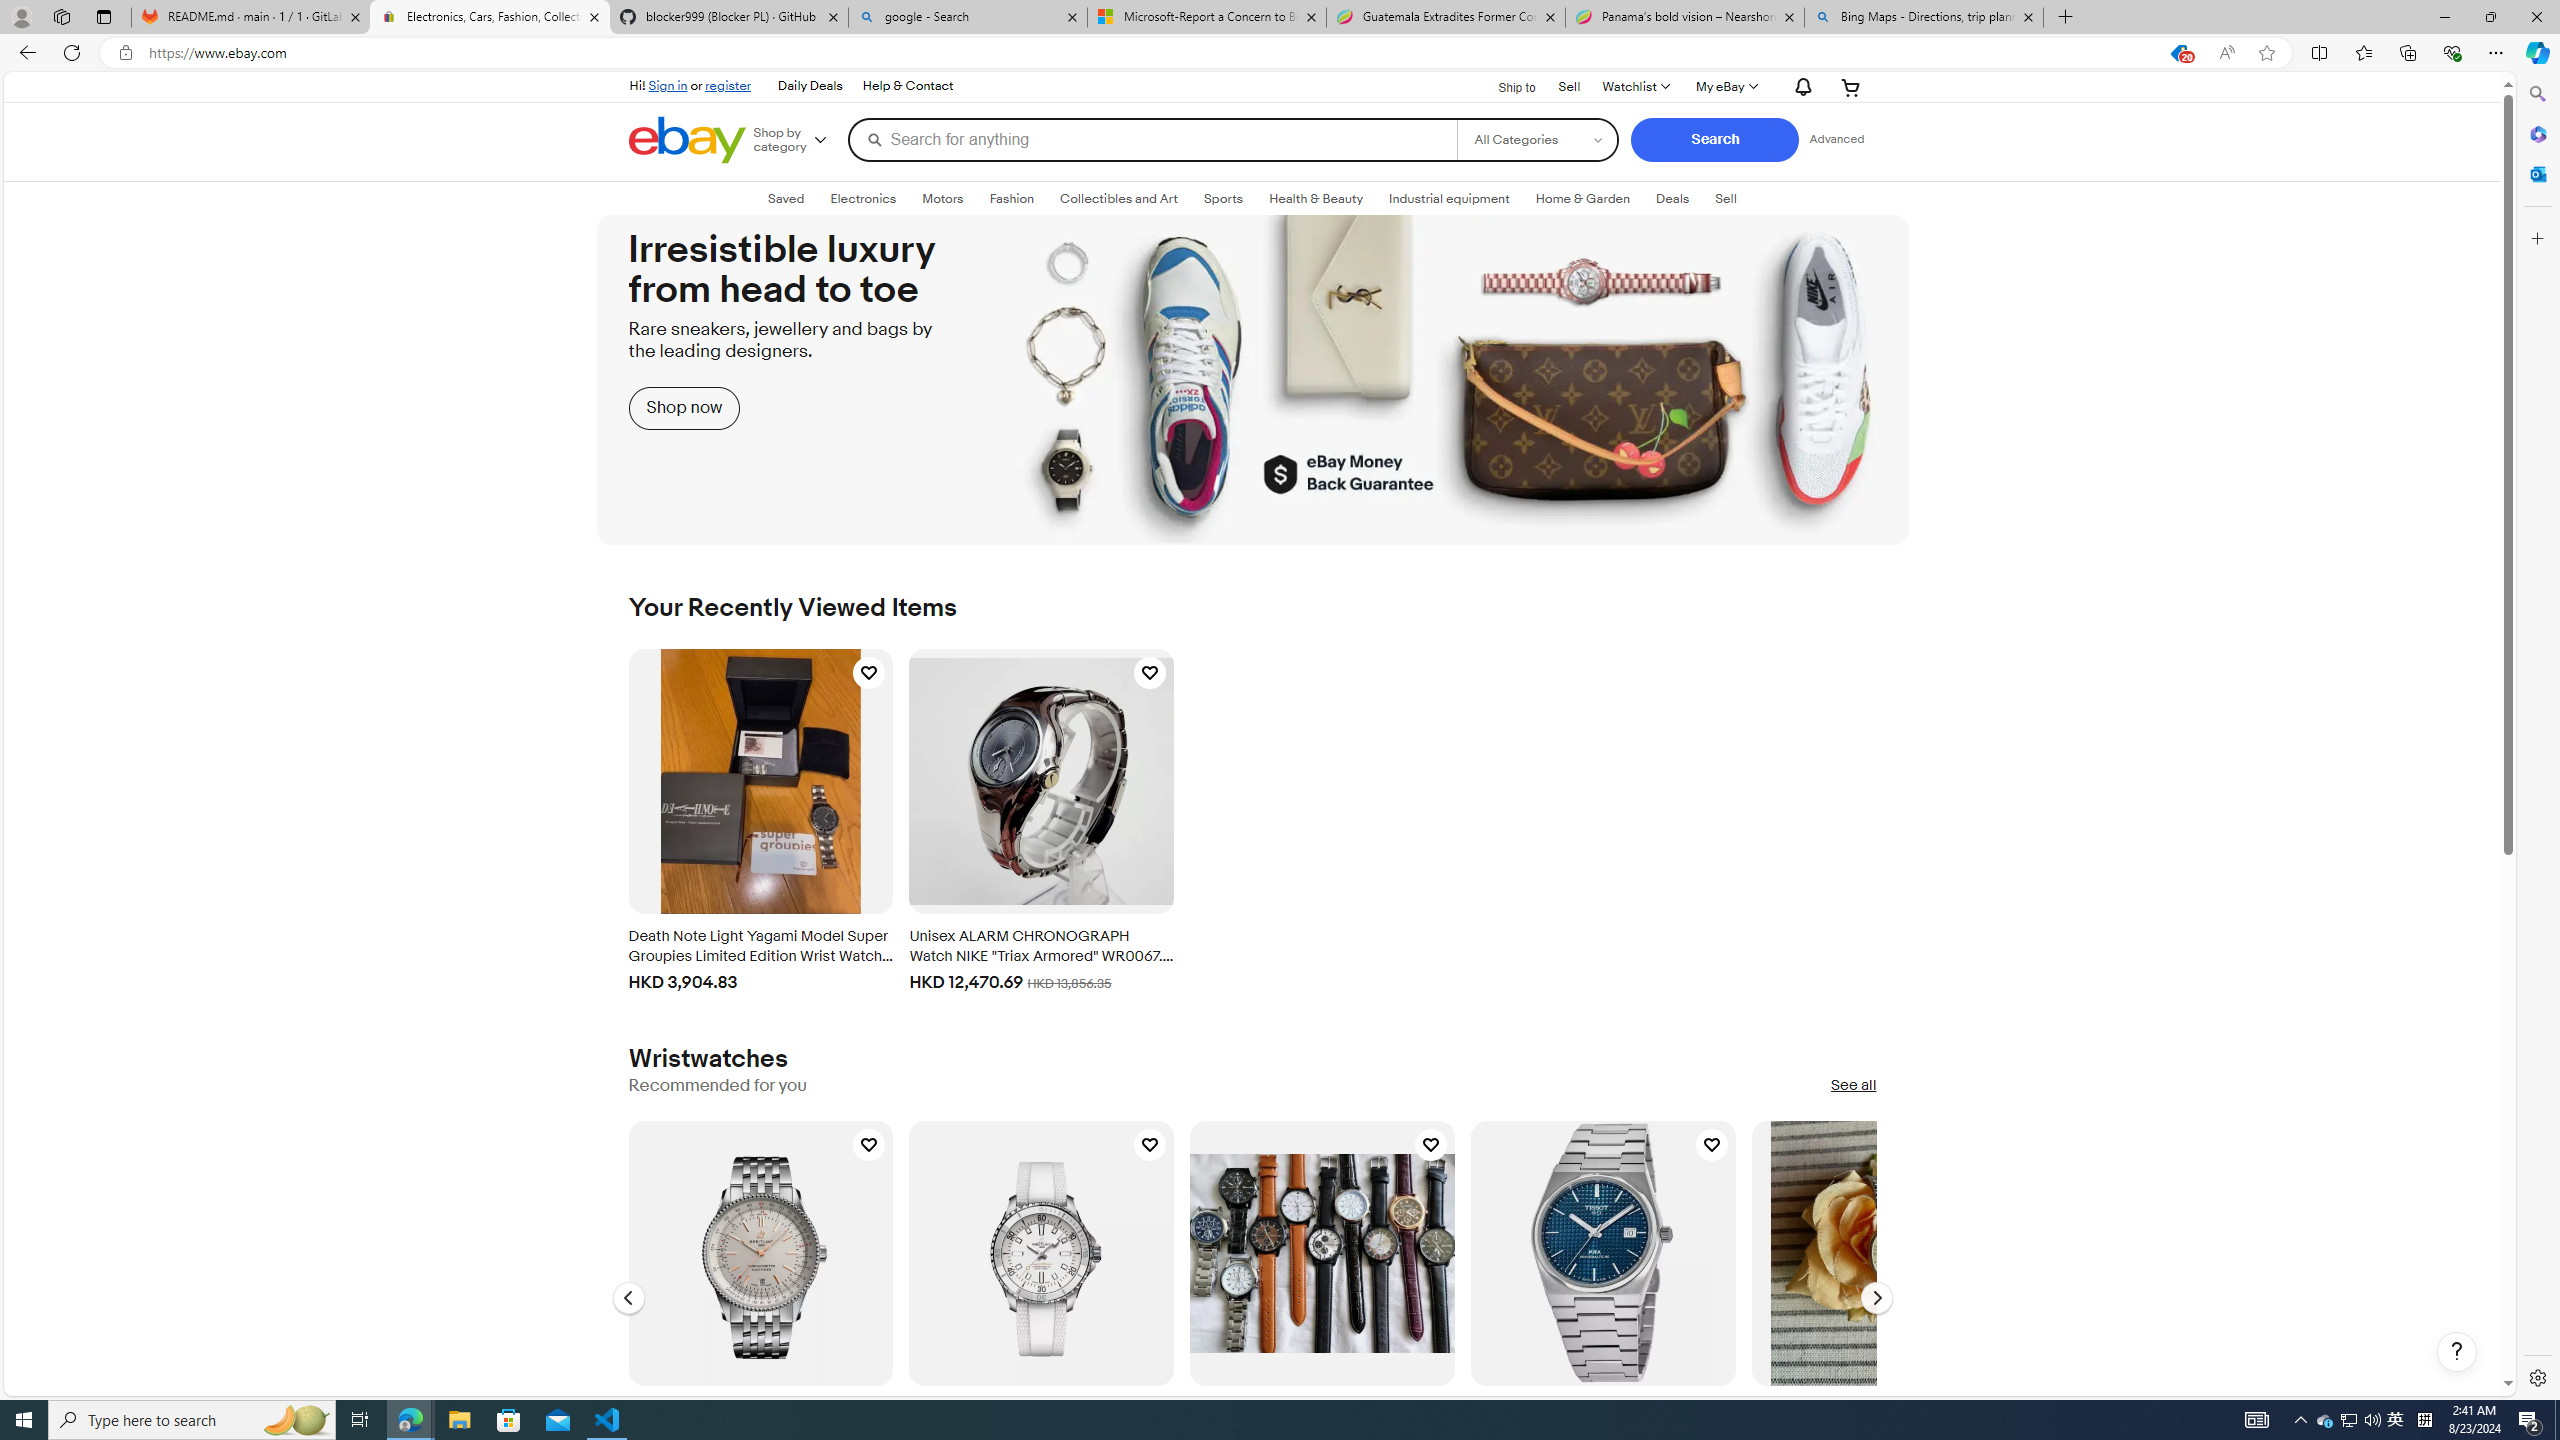  Describe the element at coordinates (862, 198) in the screenshot. I see `ElectronicsExpand: Electronics` at that location.